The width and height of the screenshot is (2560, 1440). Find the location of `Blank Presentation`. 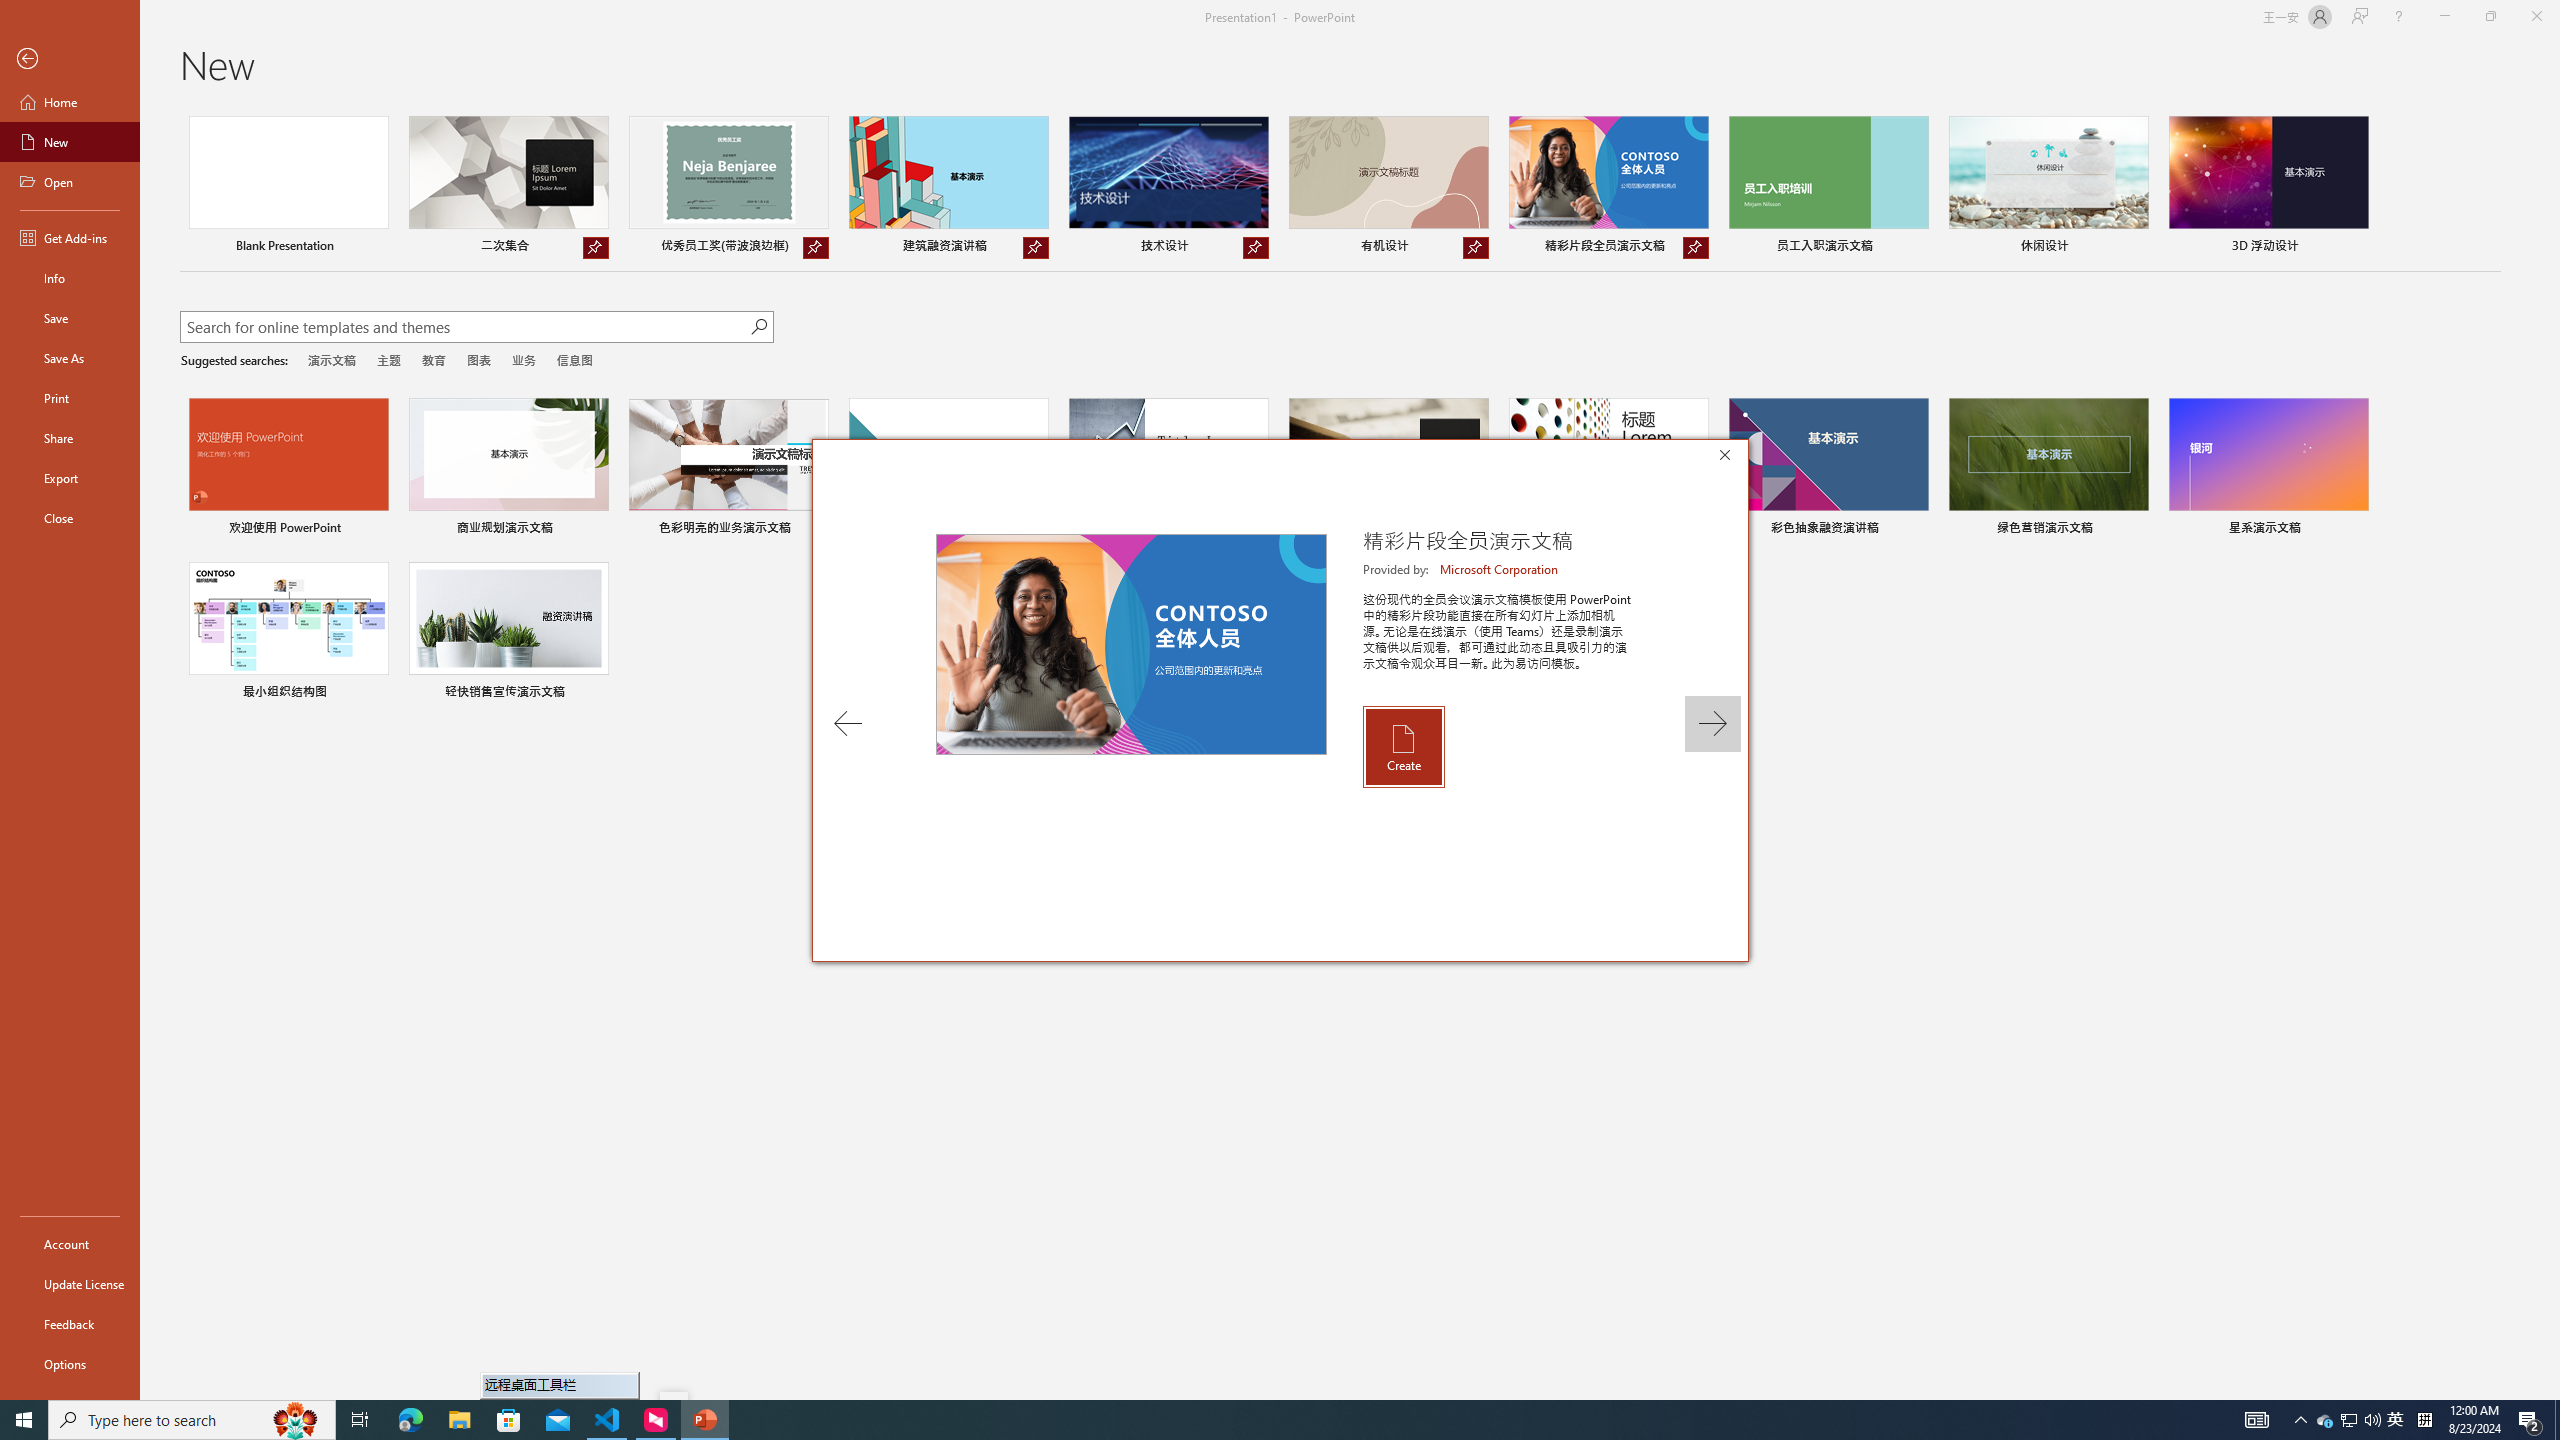

Blank Presentation is located at coordinates (288, 187).